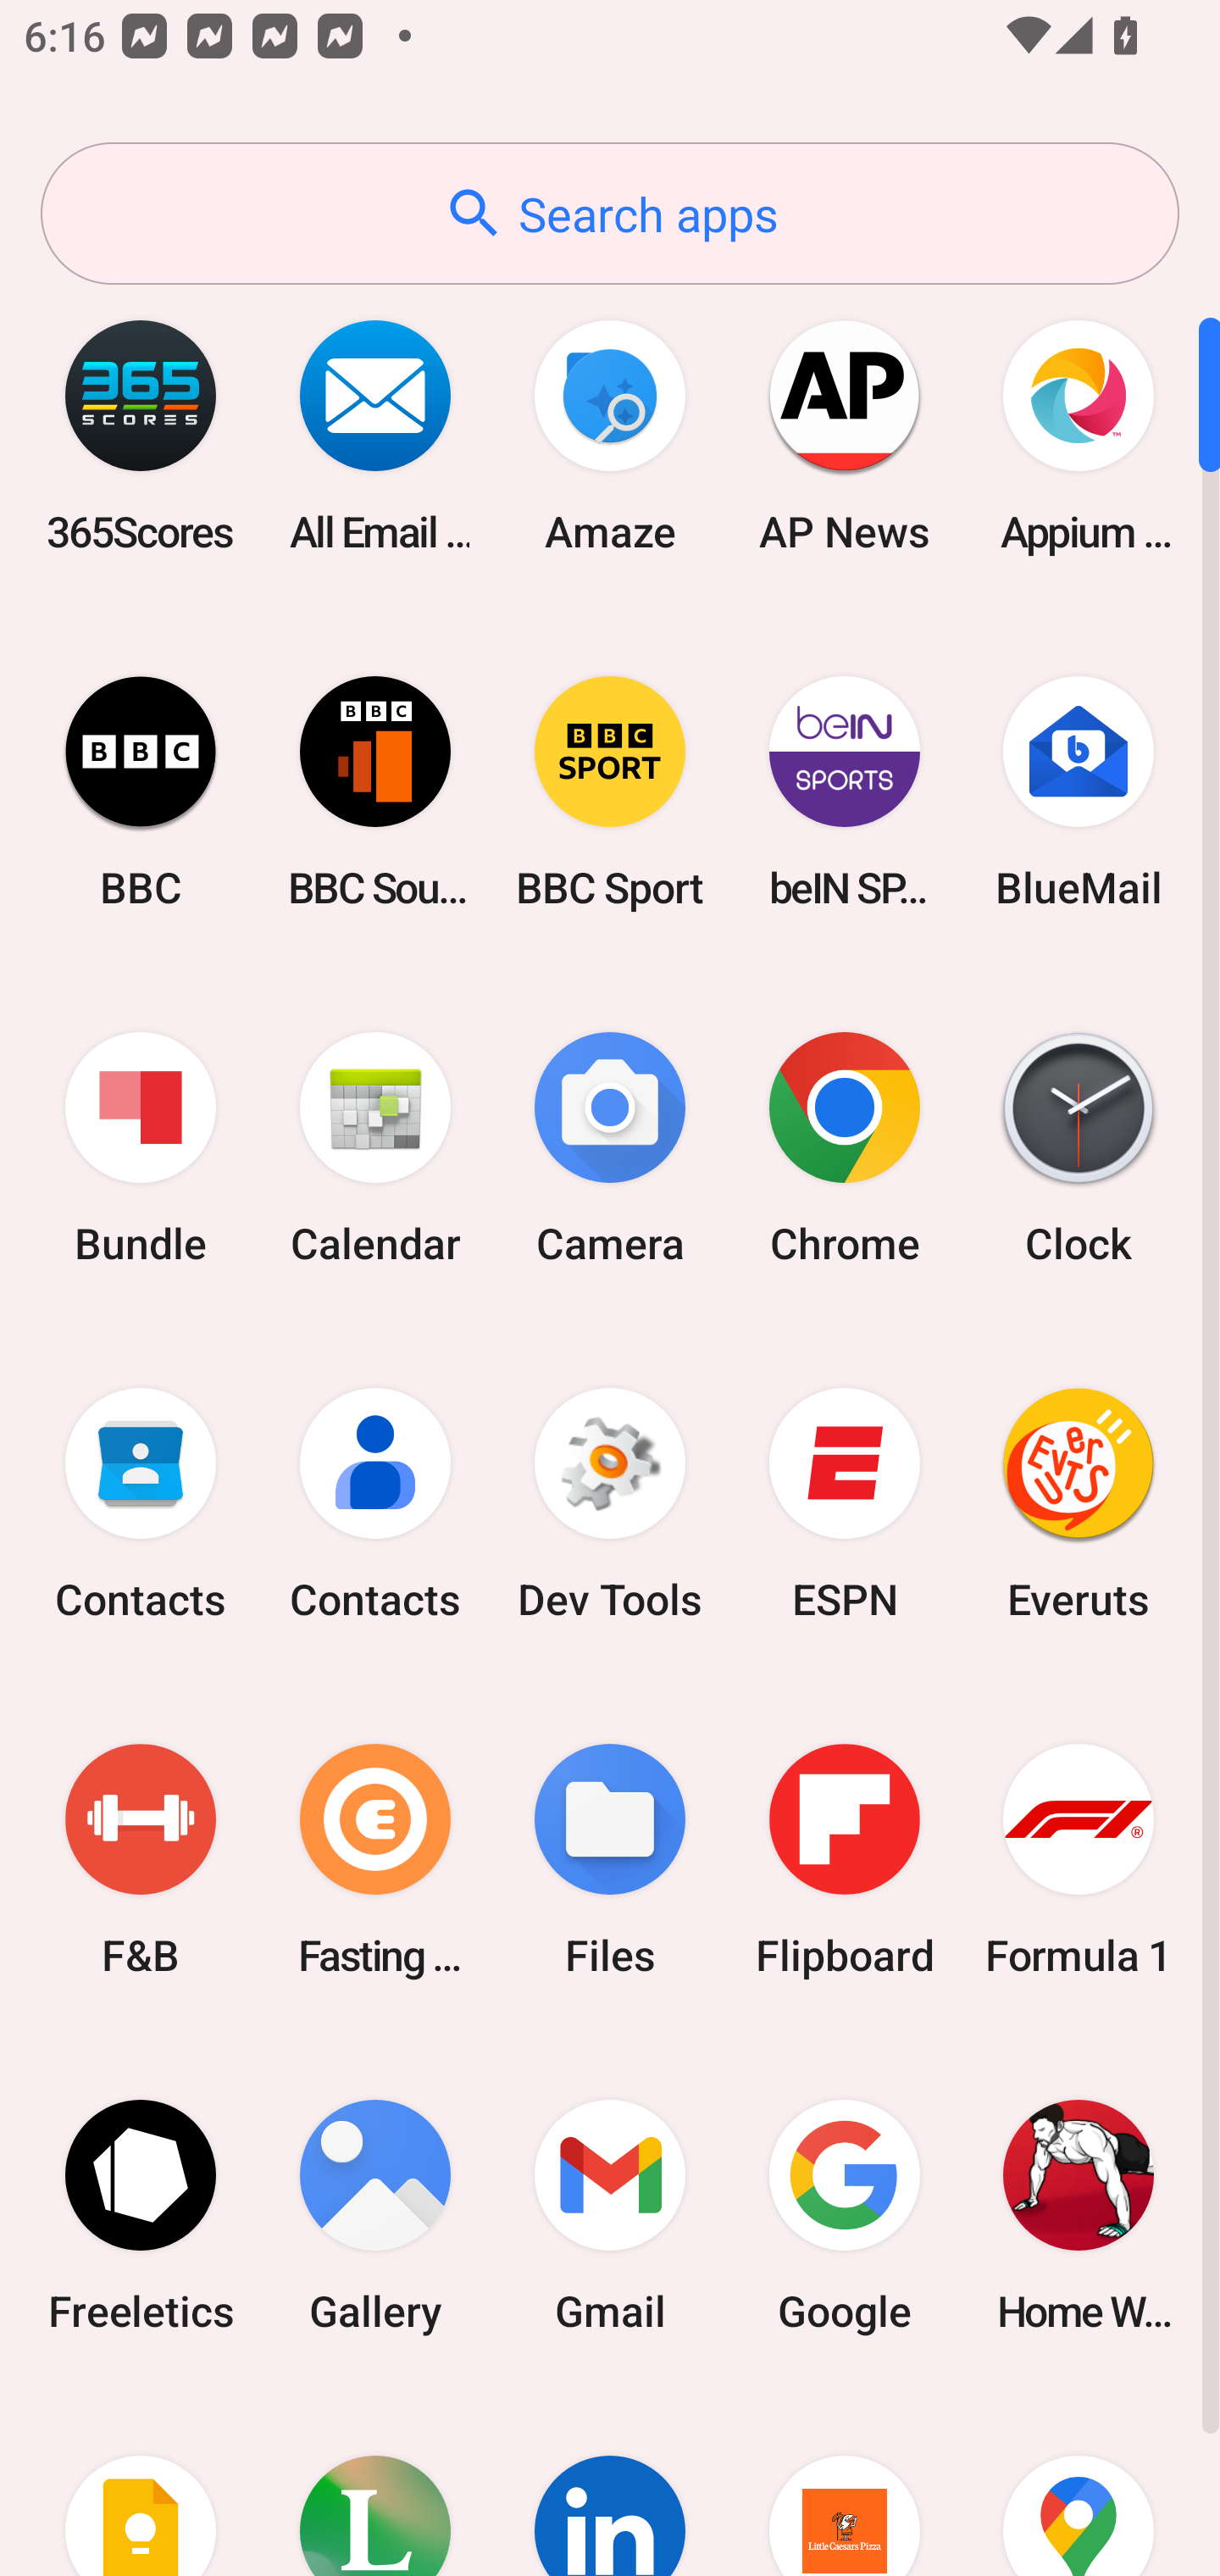  Describe the element at coordinates (1079, 2215) in the screenshot. I see `Home Workout` at that location.